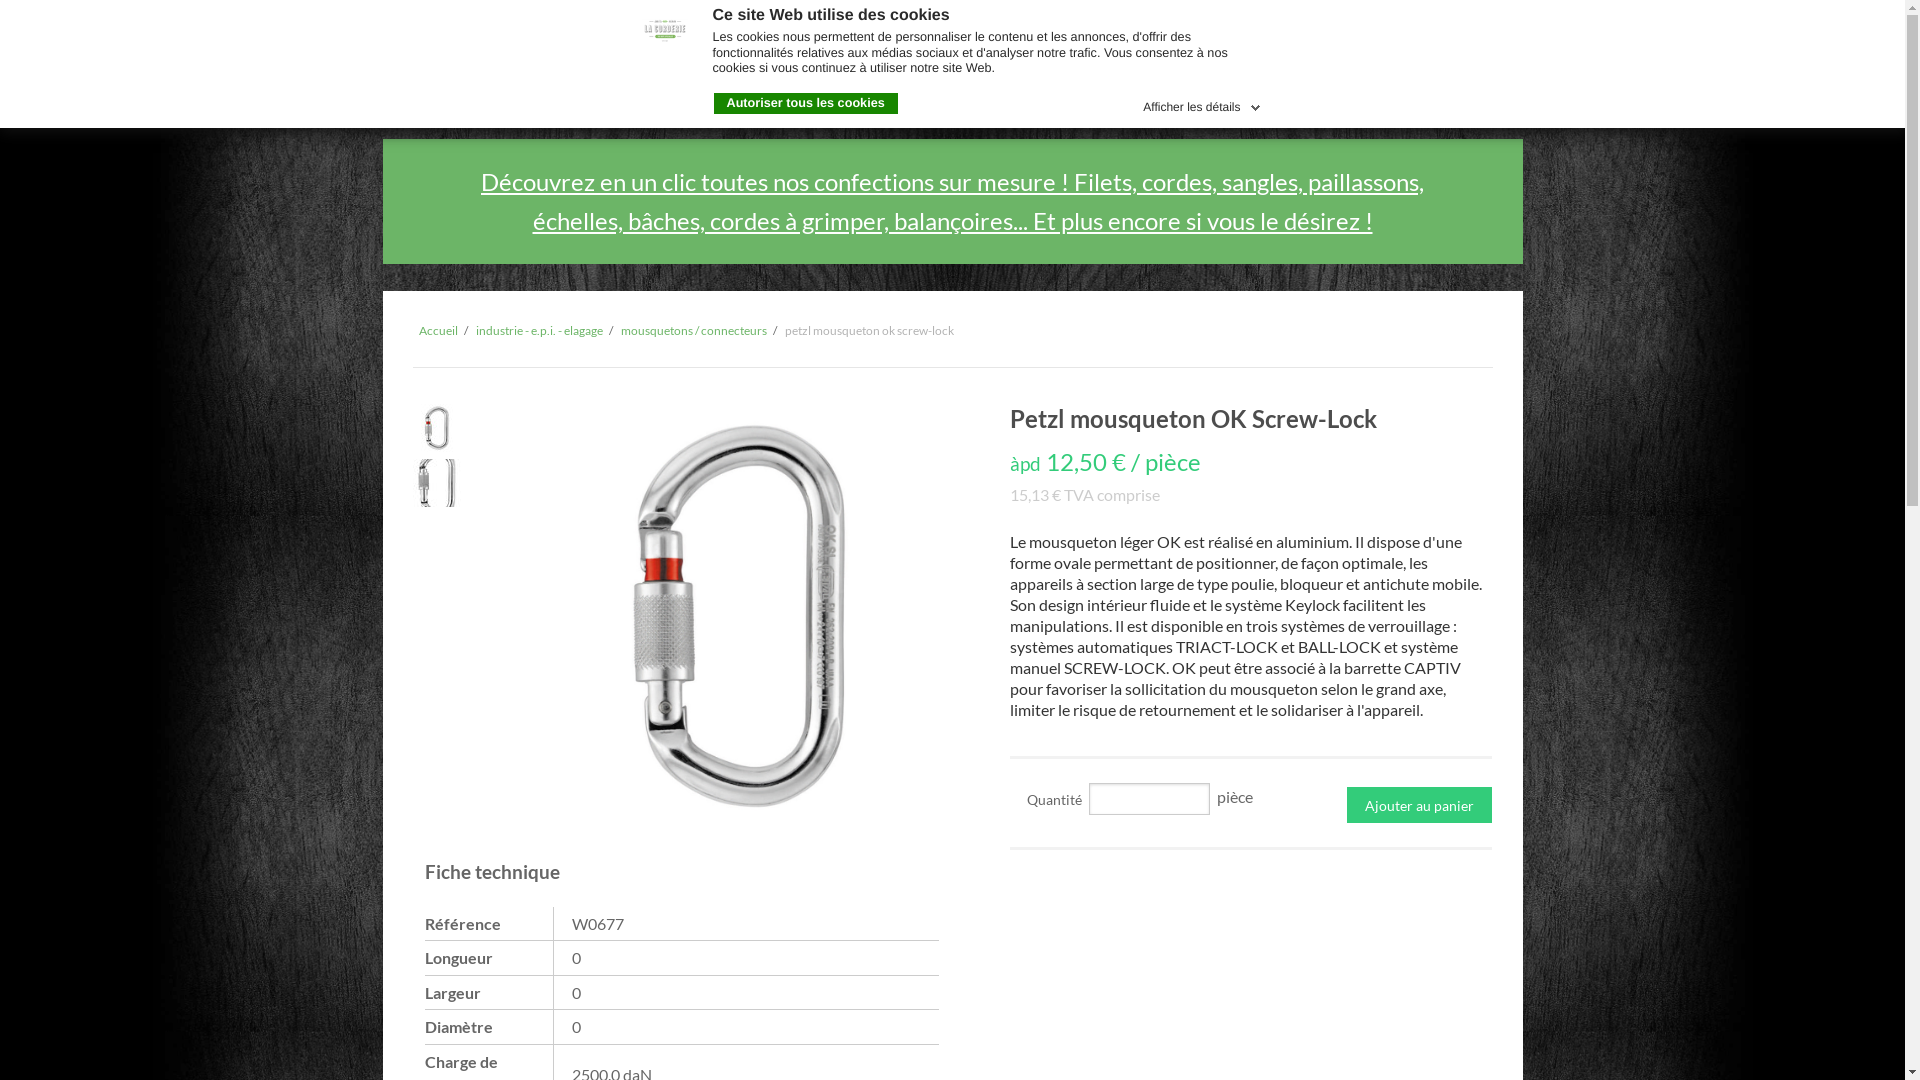  What do you see at coordinates (1454, 30) in the screenshot?
I see `fr` at bounding box center [1454, 30].